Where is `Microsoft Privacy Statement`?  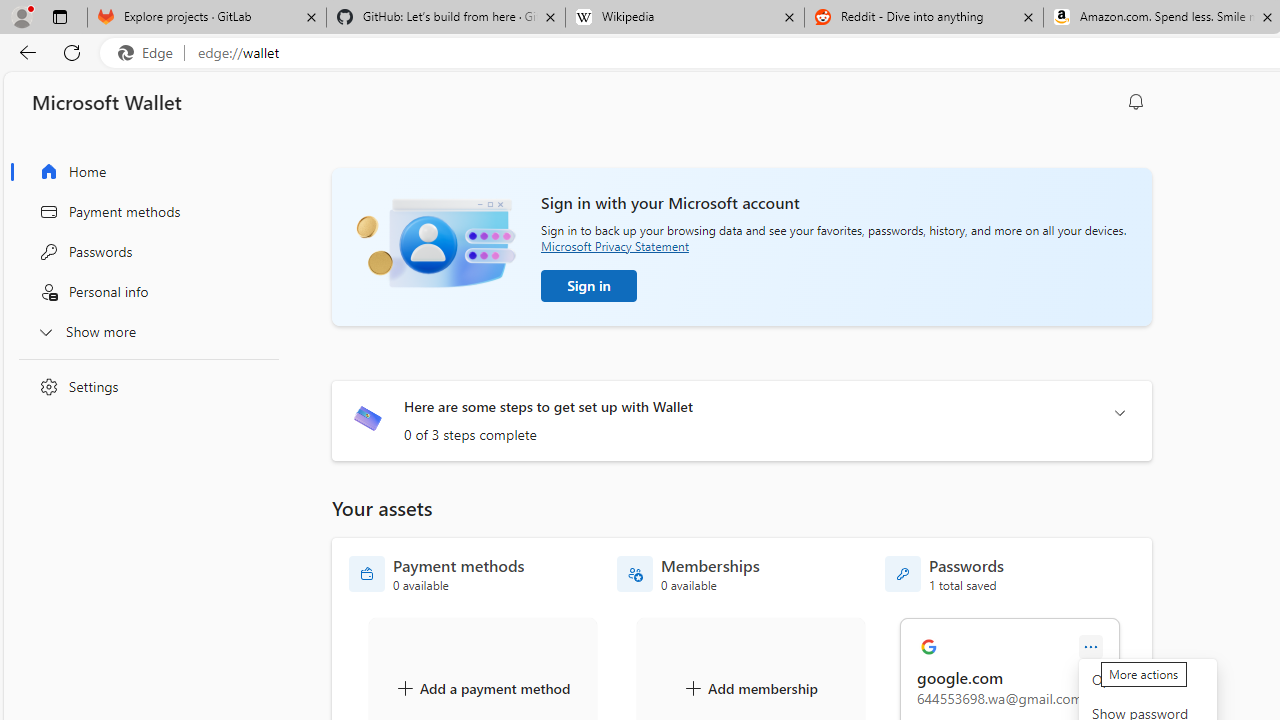 Microsoft Privacy Statement is located at coordinates (614, 246).